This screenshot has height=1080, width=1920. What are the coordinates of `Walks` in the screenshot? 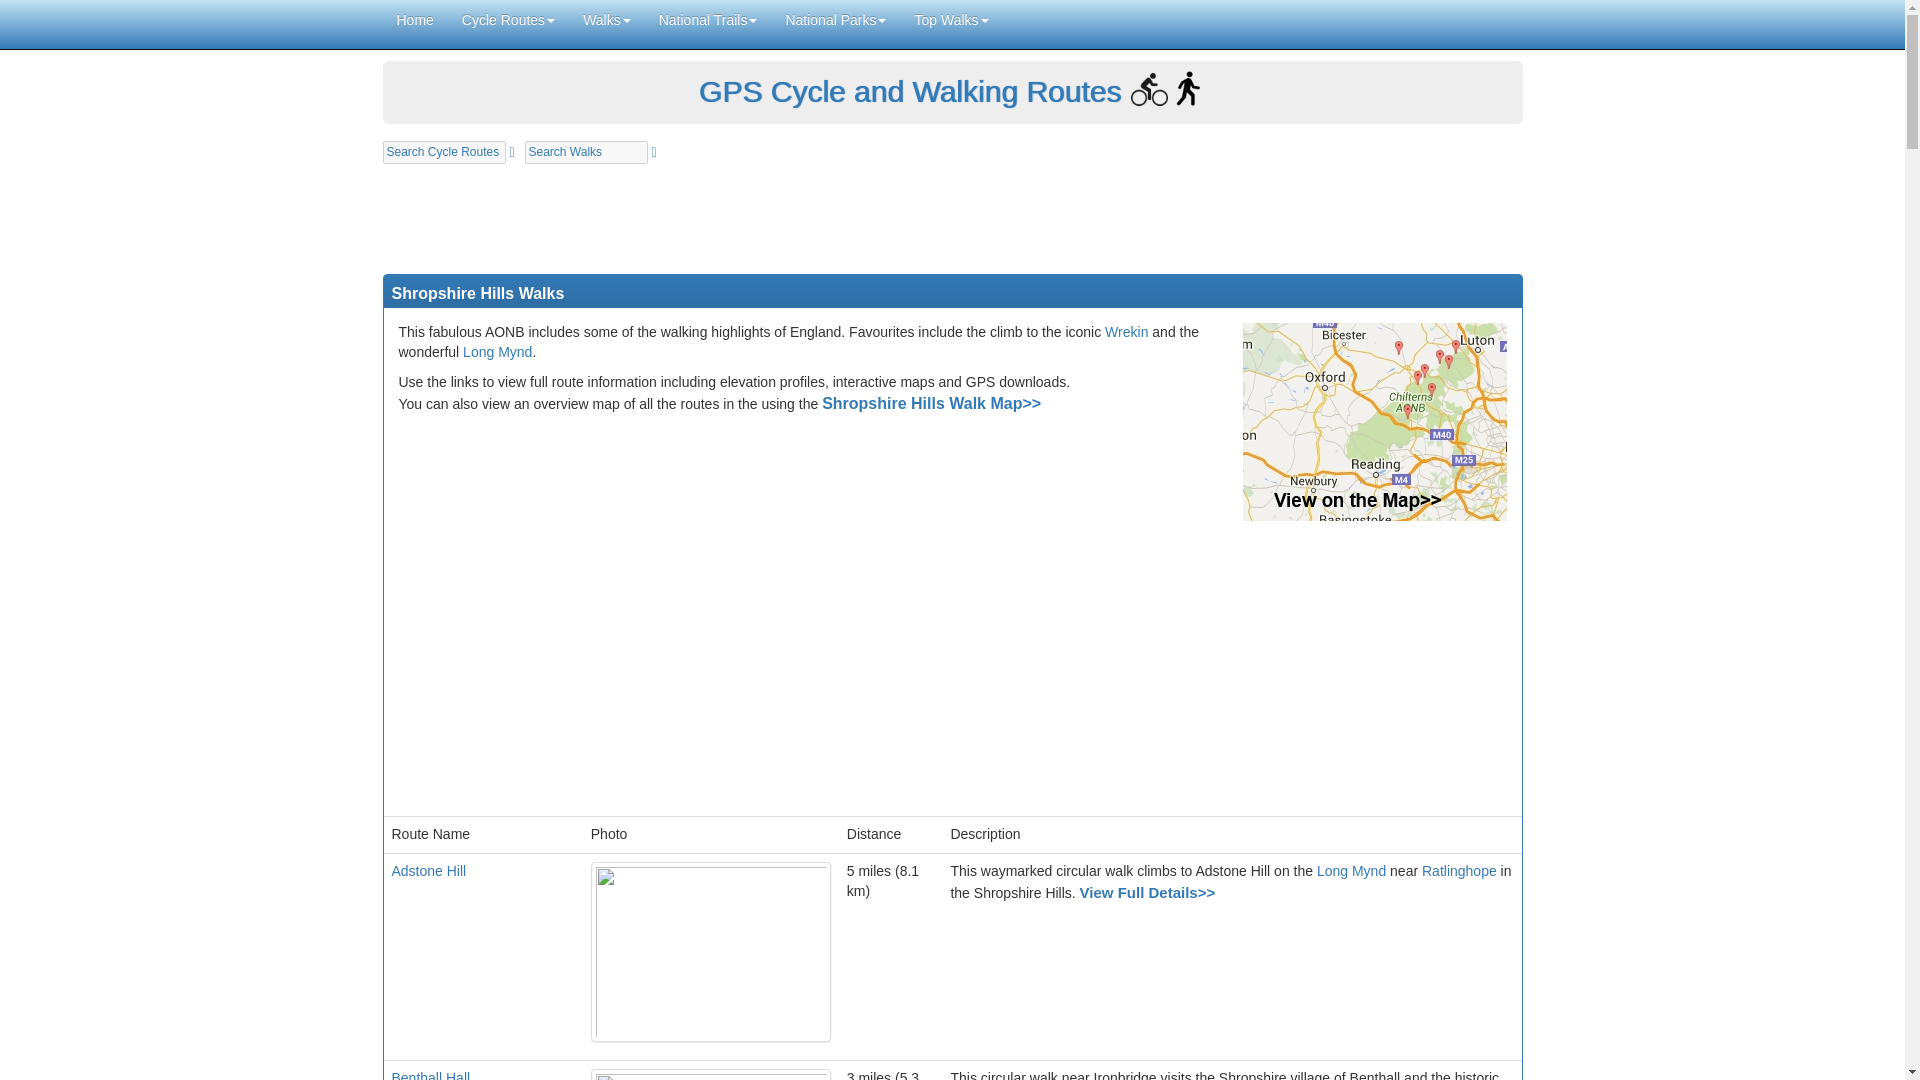 It's located at (606, 20).